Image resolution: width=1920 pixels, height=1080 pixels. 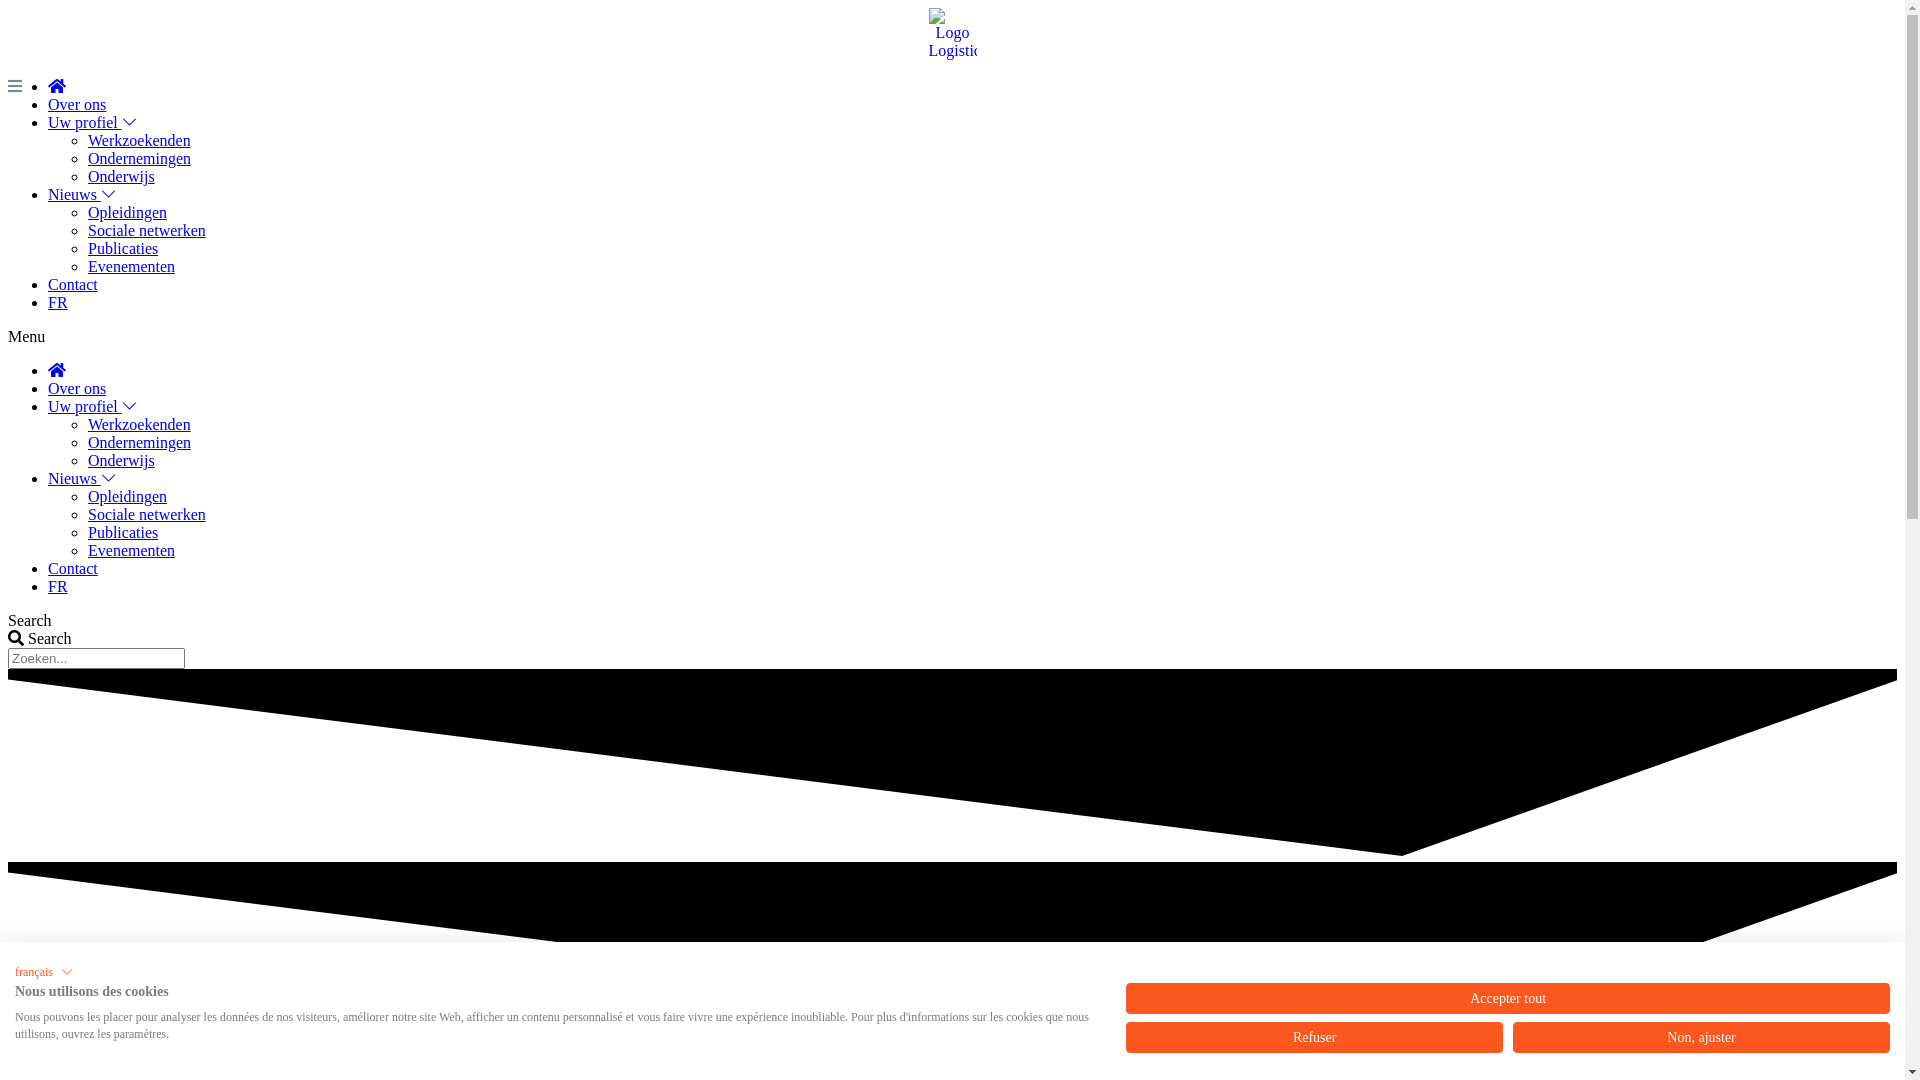 I want to click on Uw profiel, so click(x=93, y=122).